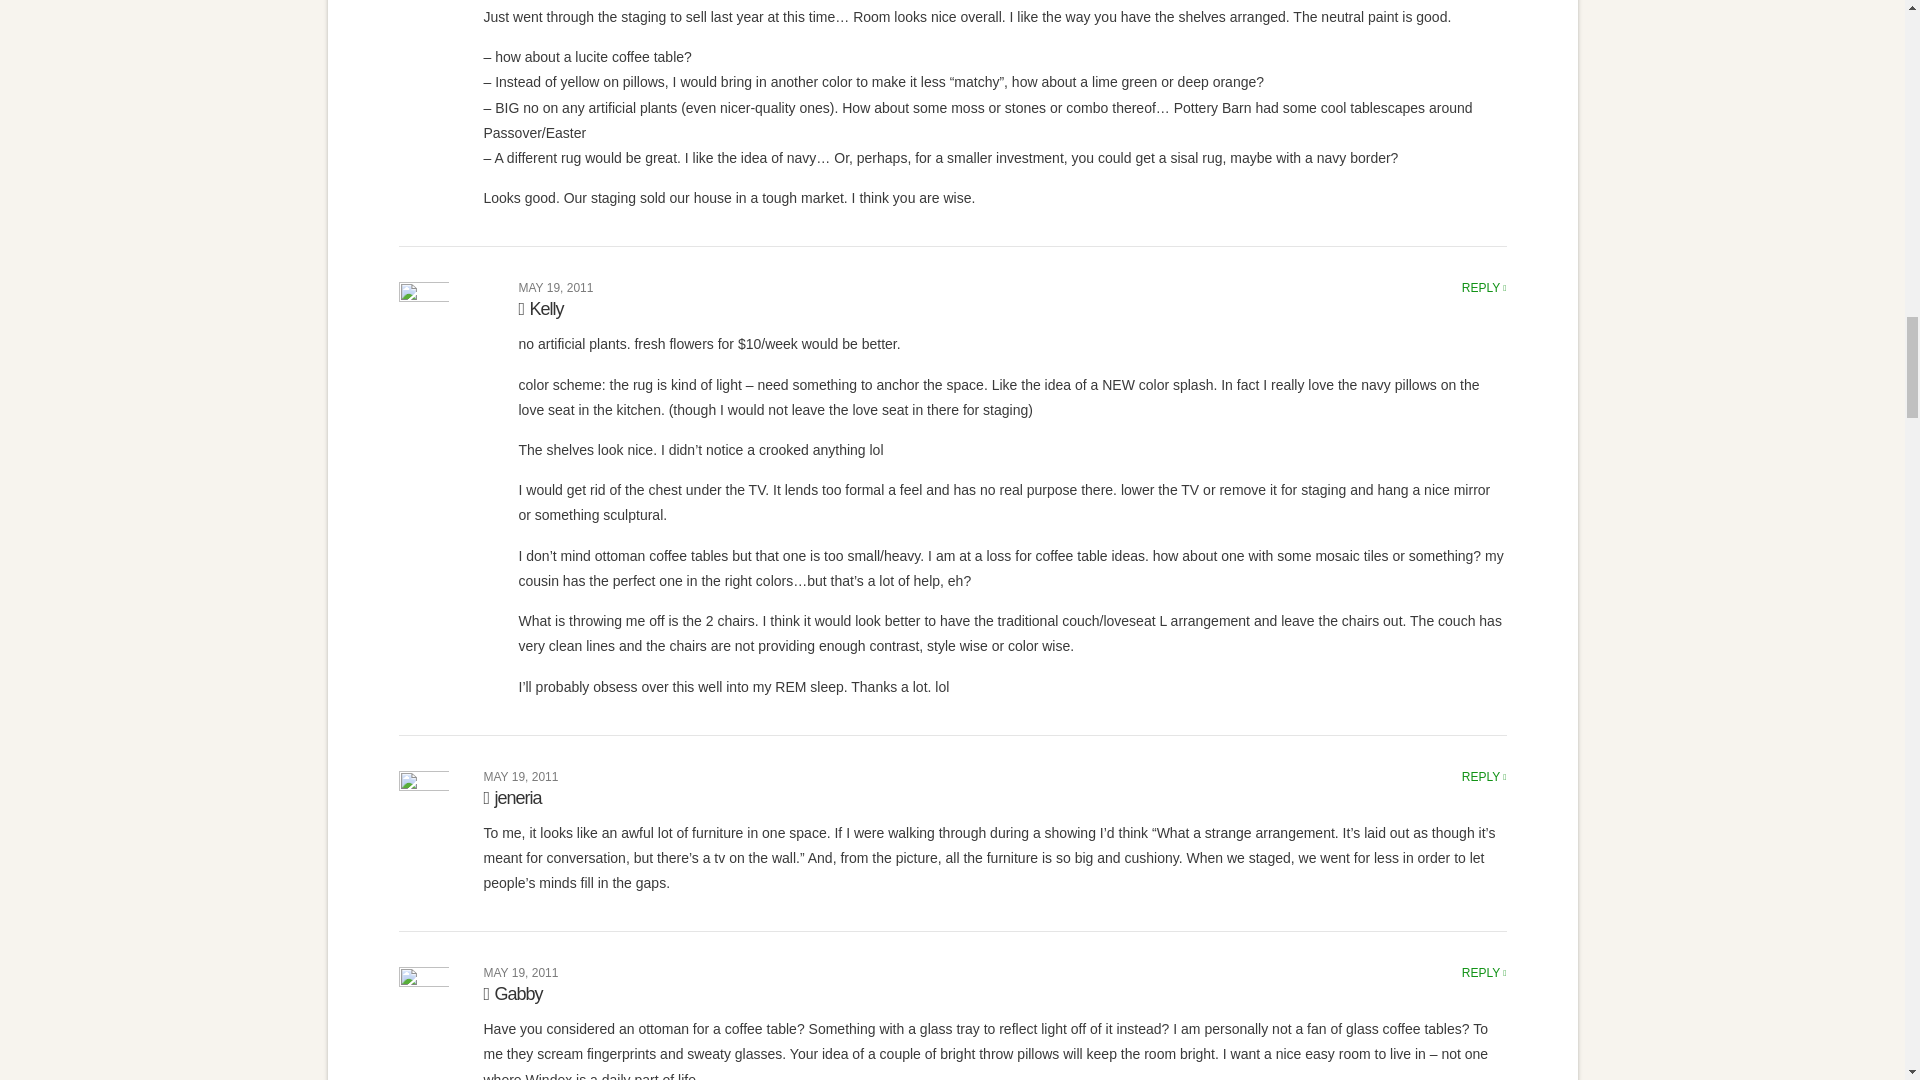 This screenshot has height=1080, width=1920. What do you see at coordinates (556, 287) in the screenshot?
I see `MAY 19, 2011` at bounding box center [556, 287].